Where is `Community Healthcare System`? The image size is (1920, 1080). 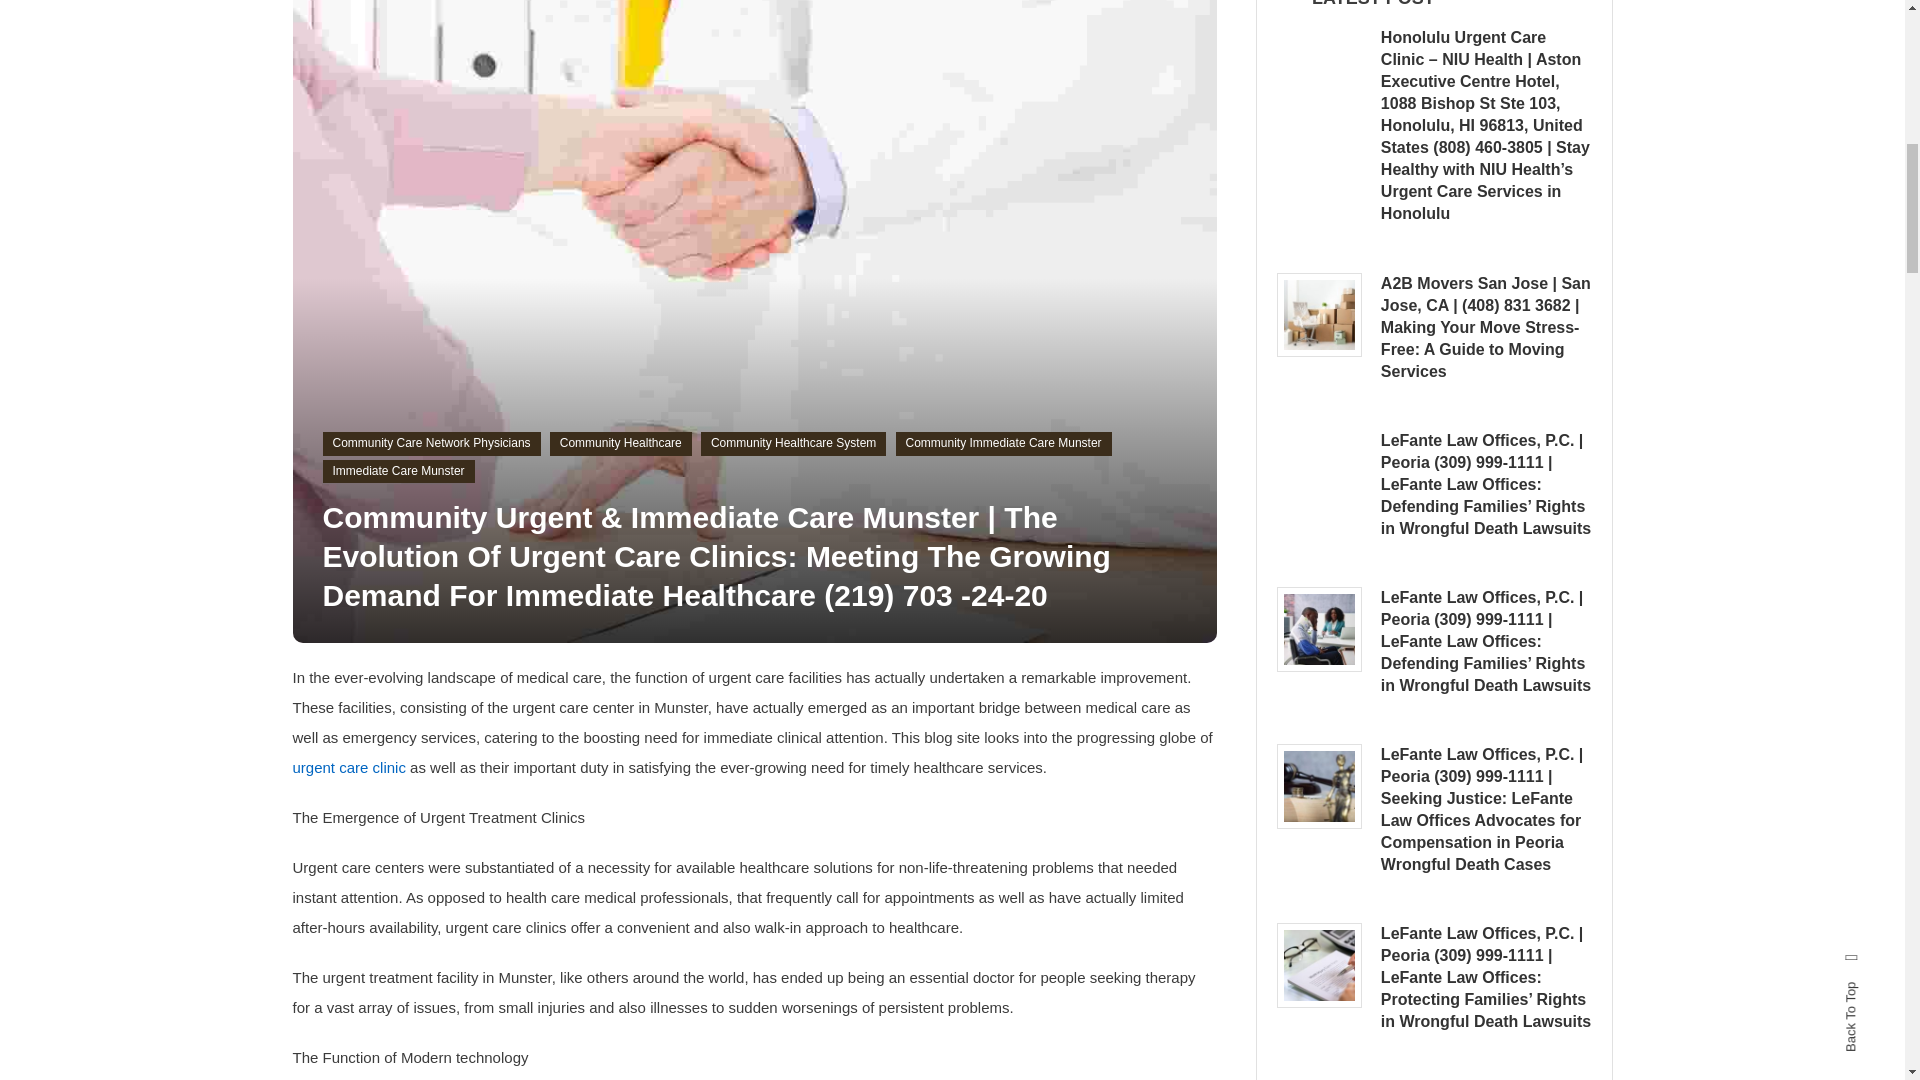
Community Healthcare System is located at coordinates (792, 444).